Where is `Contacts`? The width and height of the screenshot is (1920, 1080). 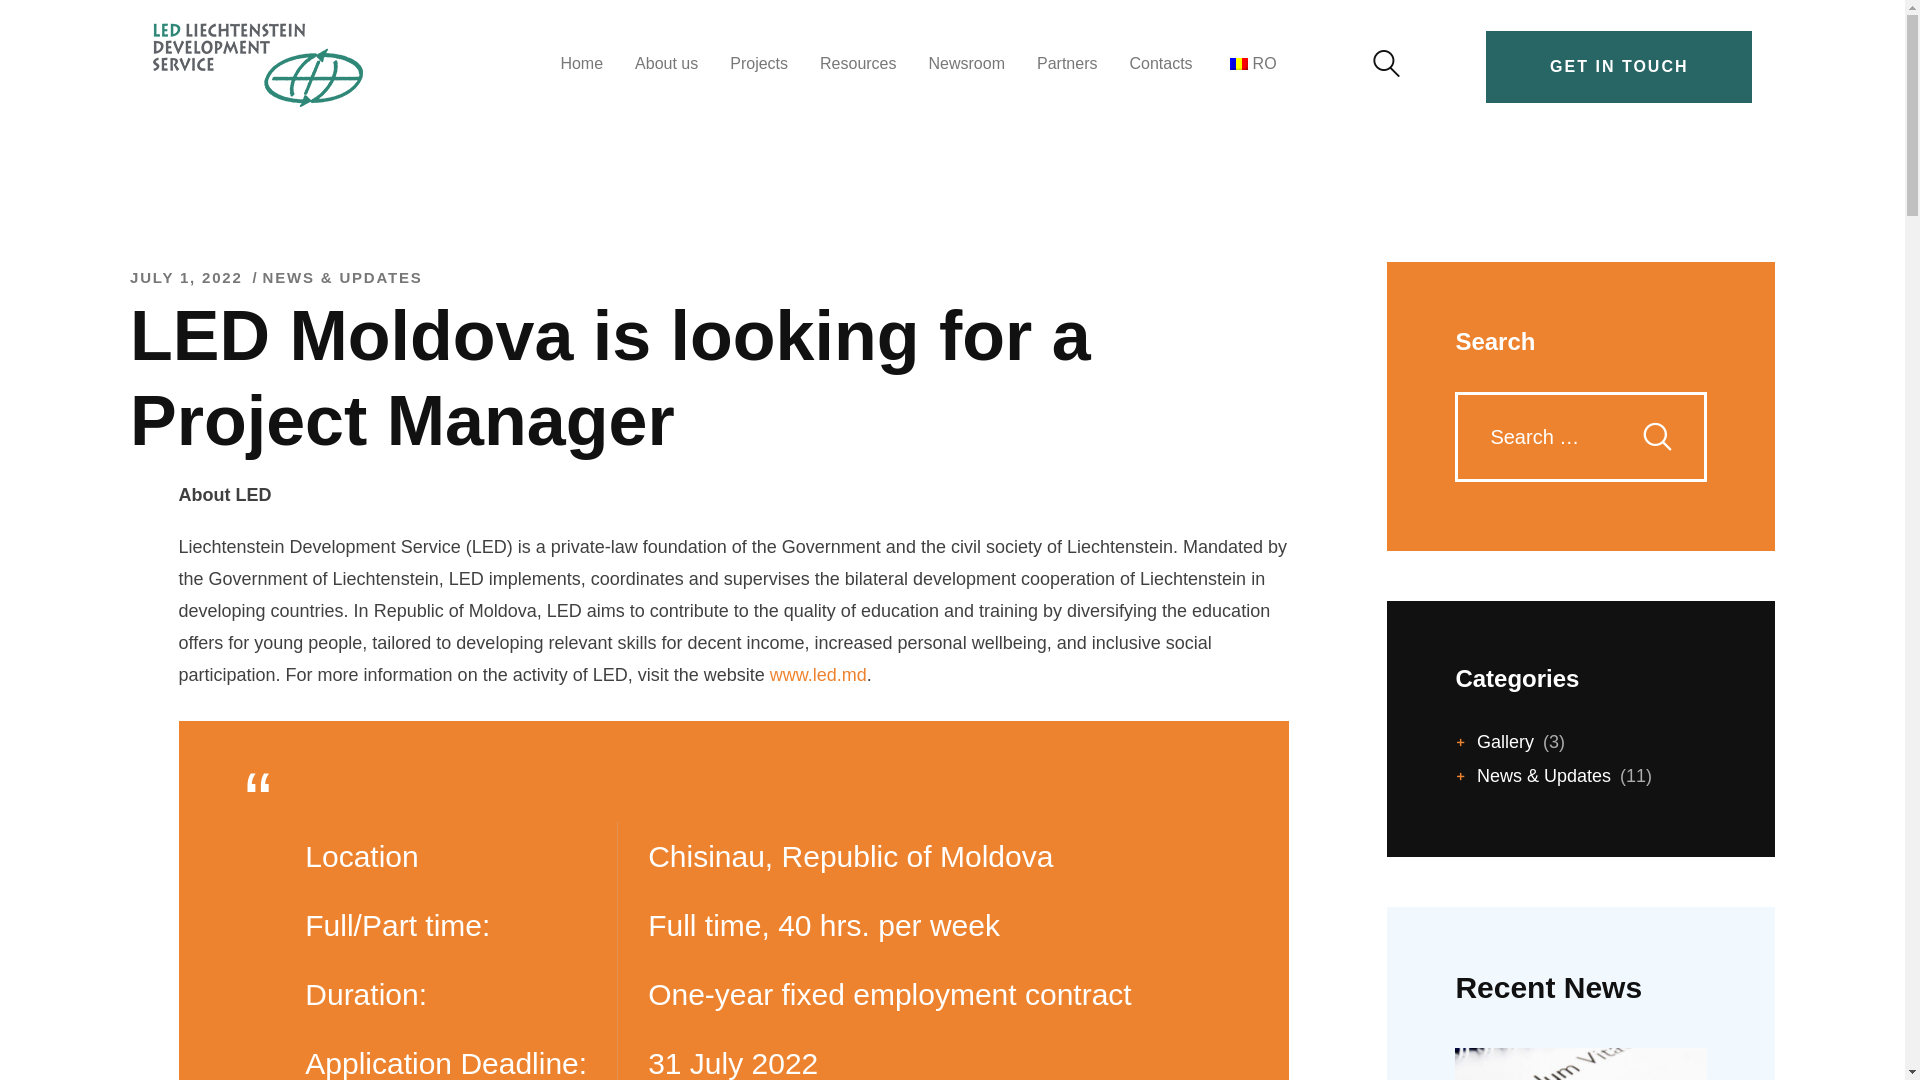 Contacts is located at coordinates (1160, 63).